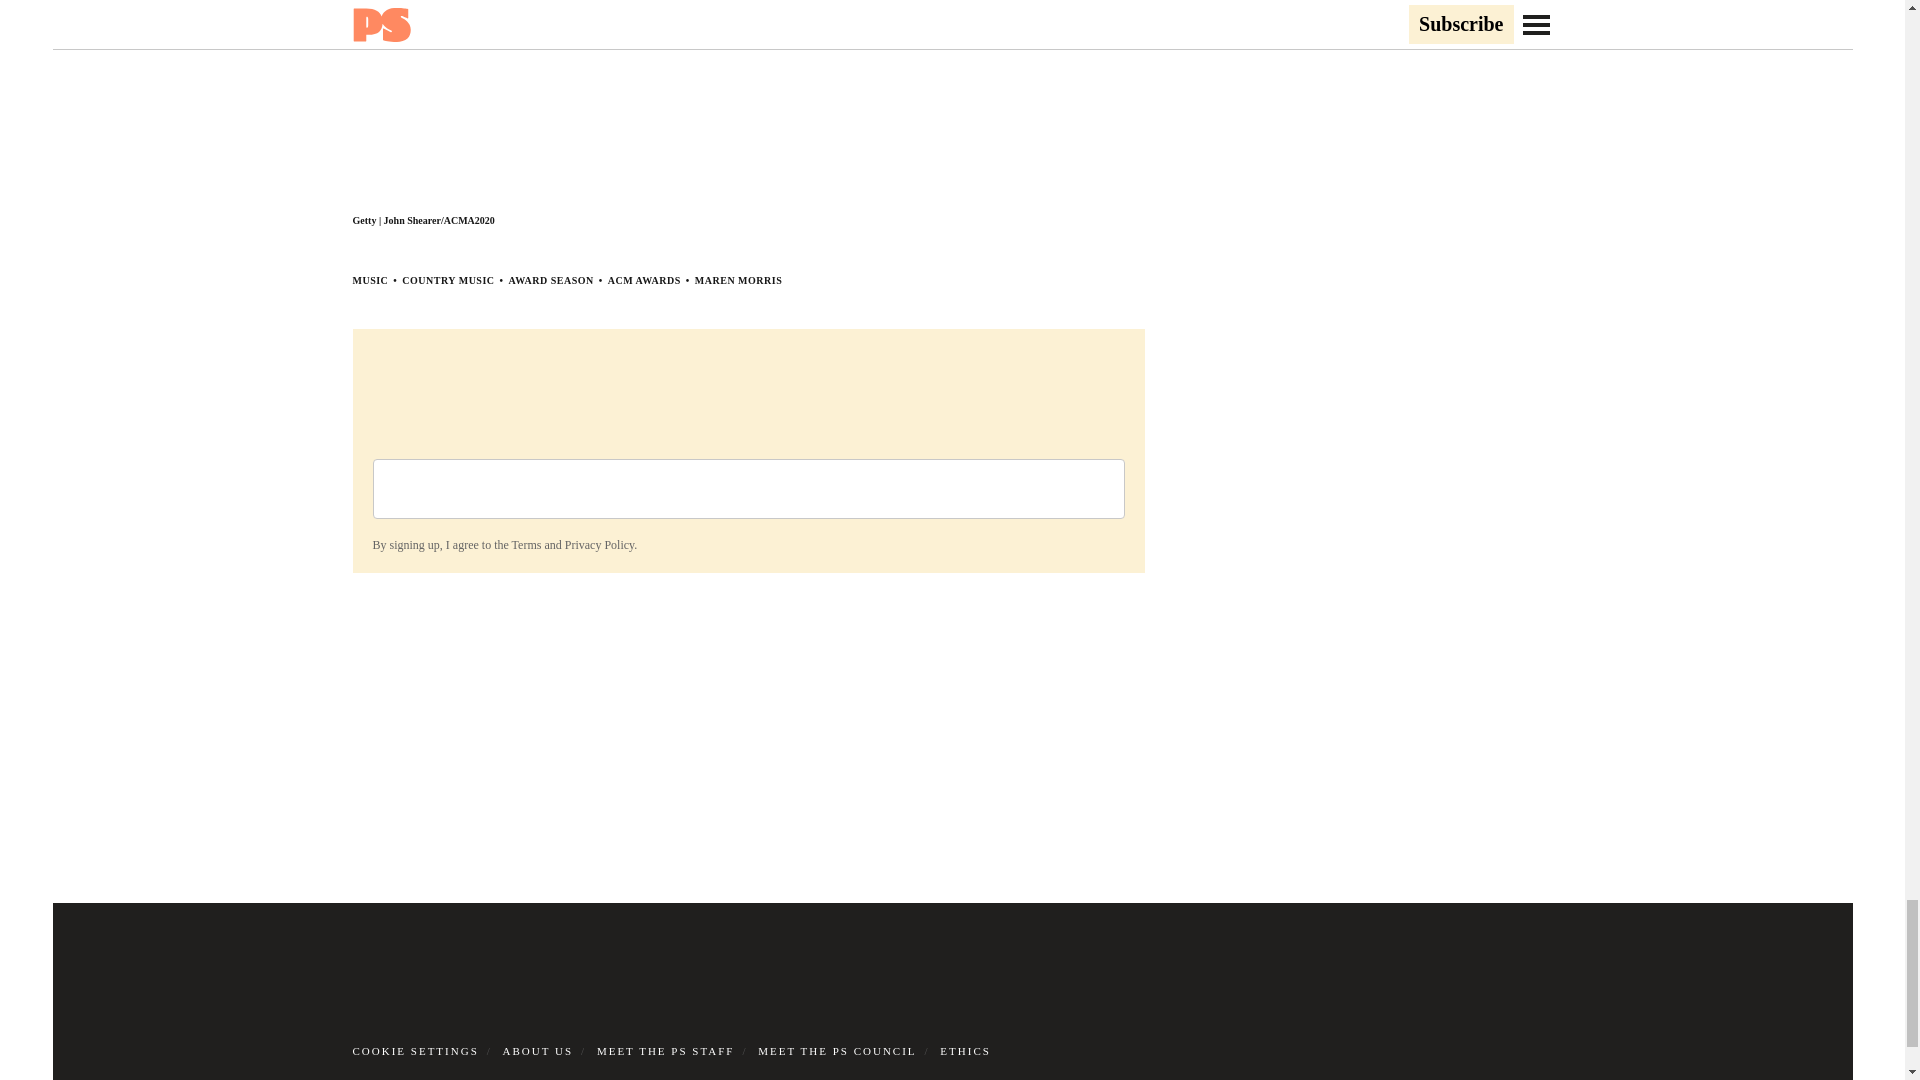 The height and width of the screenshot is (1080, 1920). What do you see at coordinates (600, 544) in the screenshot?
I see `Privacy Policy.` at bounding box center [600, 544].